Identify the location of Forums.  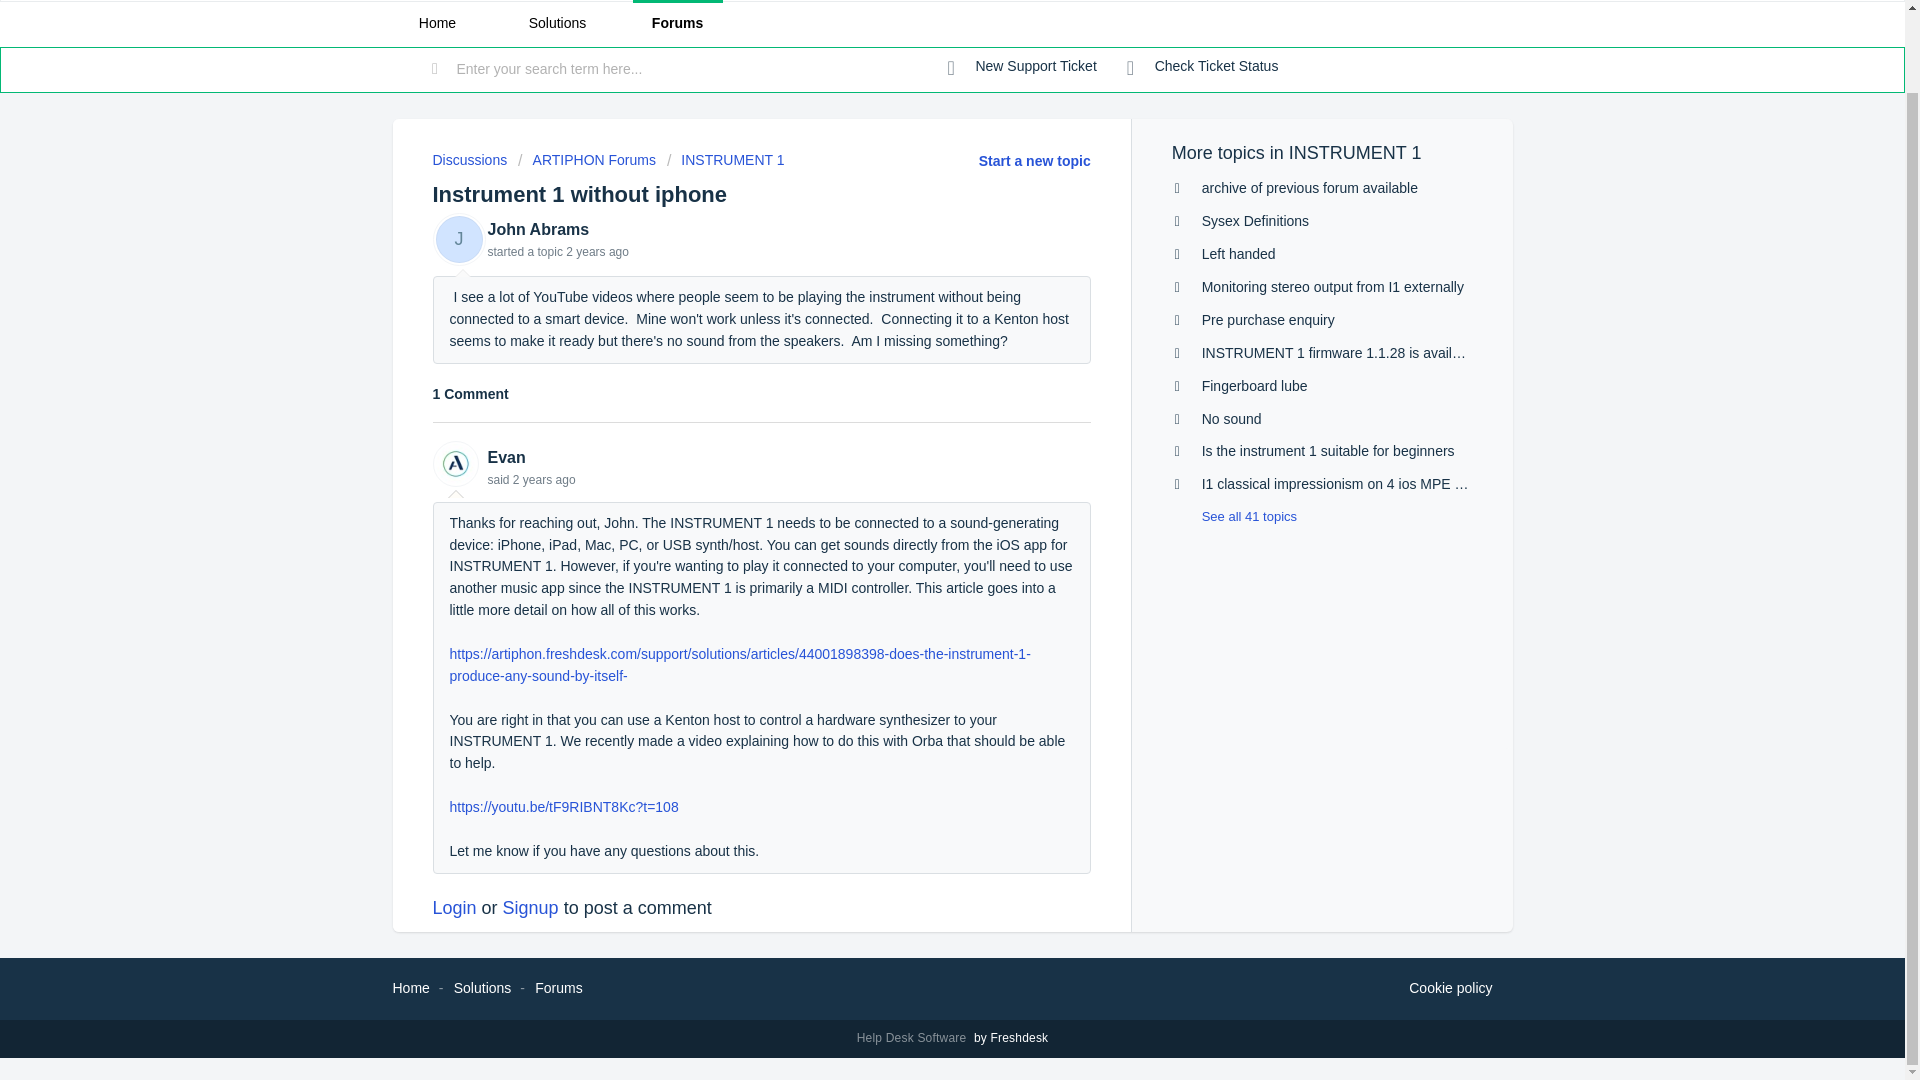
(676, 24).